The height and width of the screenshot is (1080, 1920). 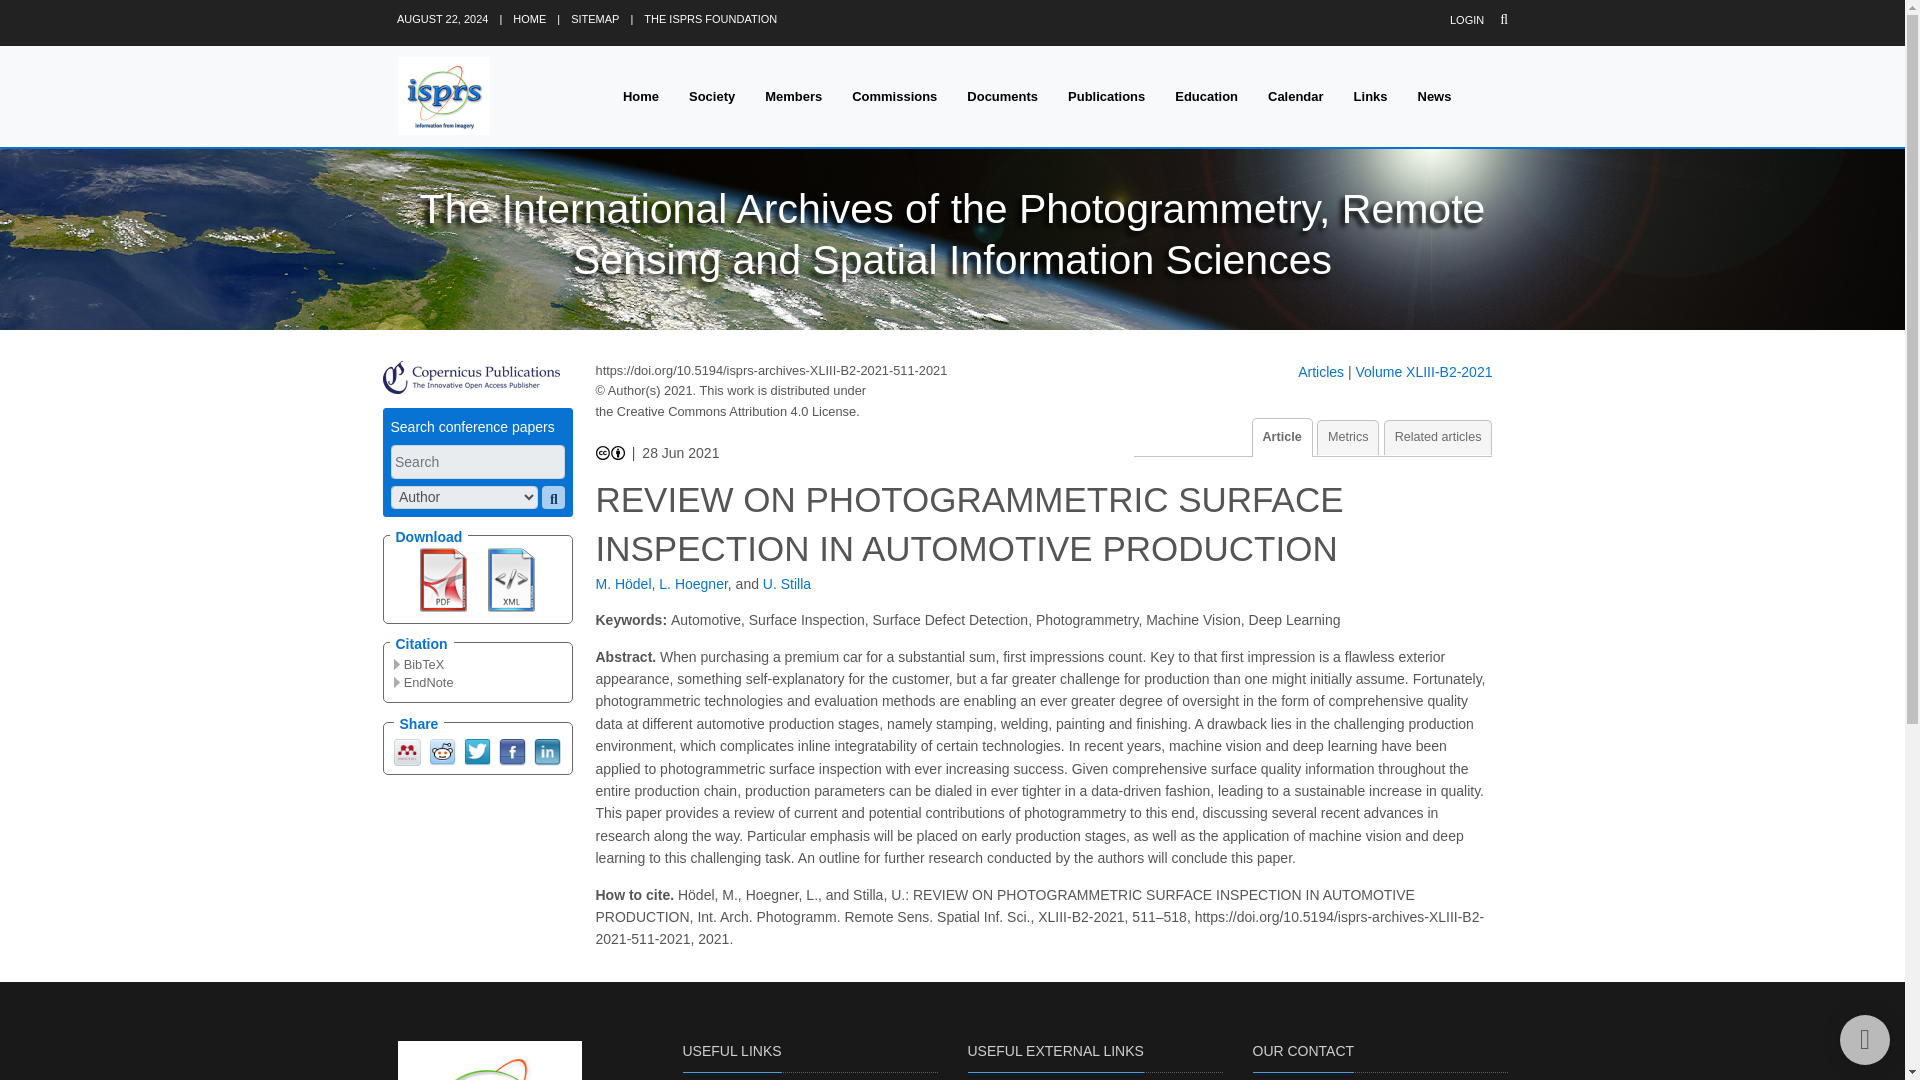 I want to click on THE ISPRS FOUNDATION, so click(x=710, y=18).